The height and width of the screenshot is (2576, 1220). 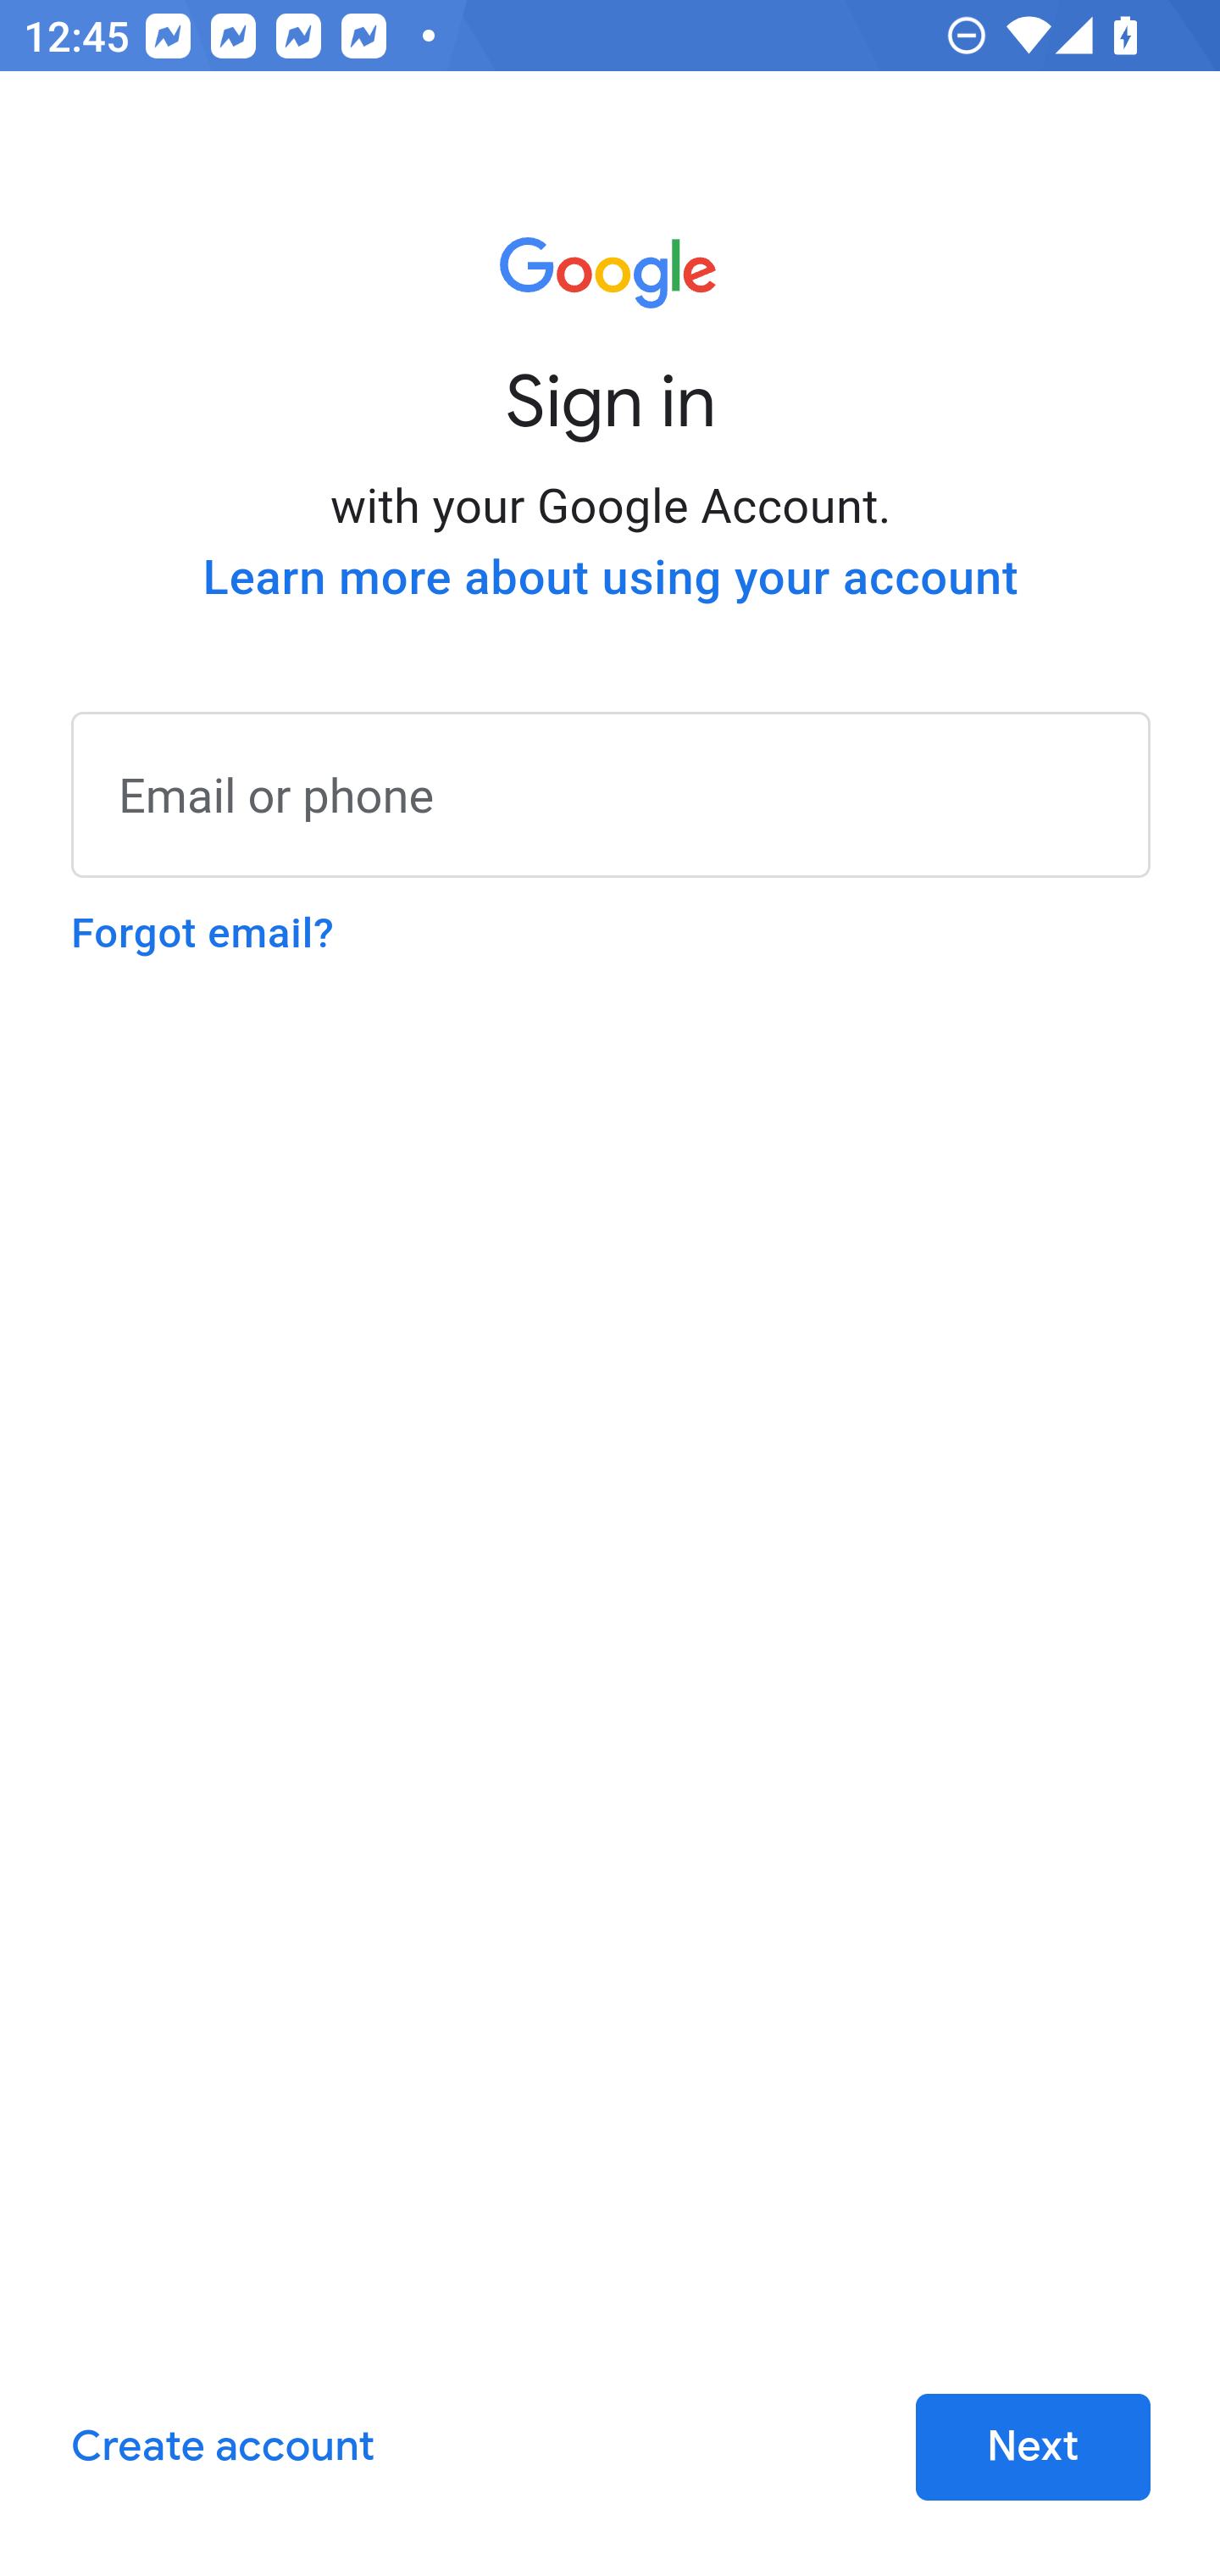 I want to click on Learn more about using your account, so click(x=610, y=578).